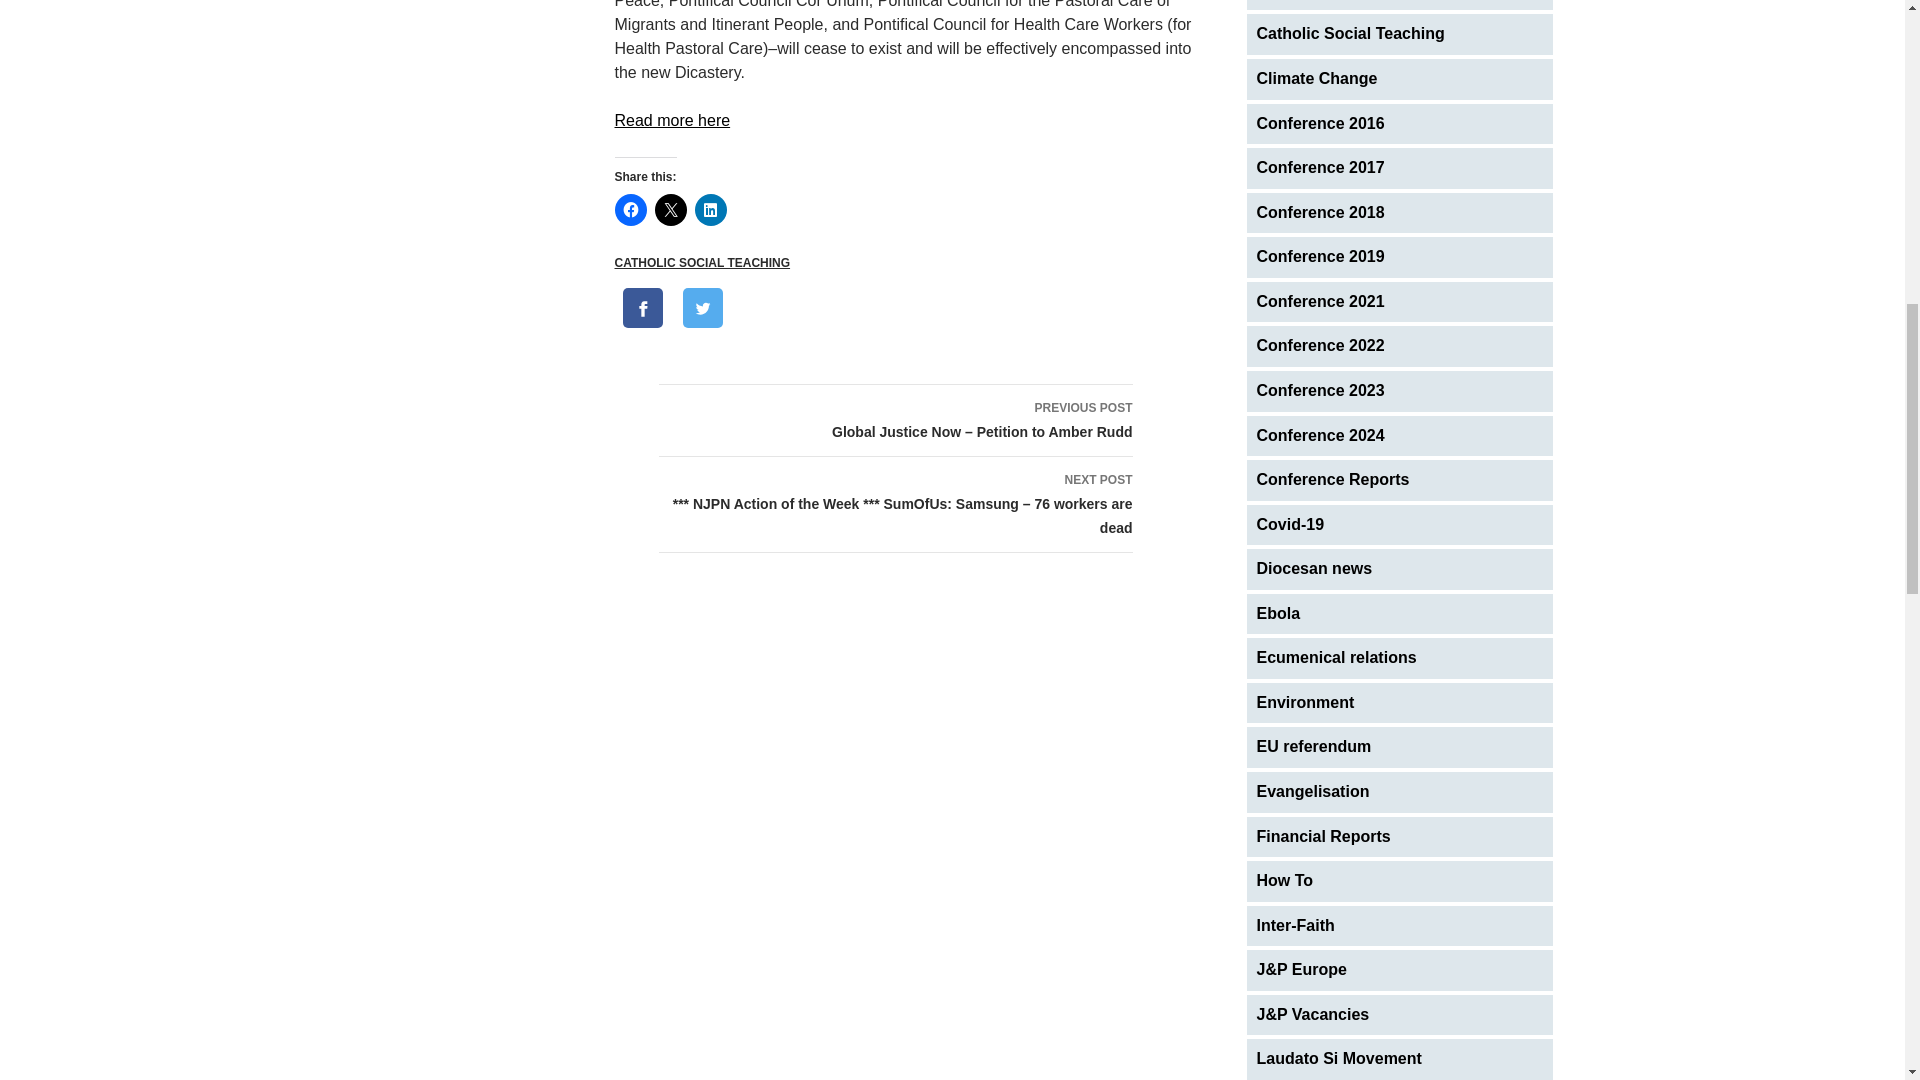  Describe the element at coordinates (670, 210) in the screenshot. I see `Click to share on X` at that location.